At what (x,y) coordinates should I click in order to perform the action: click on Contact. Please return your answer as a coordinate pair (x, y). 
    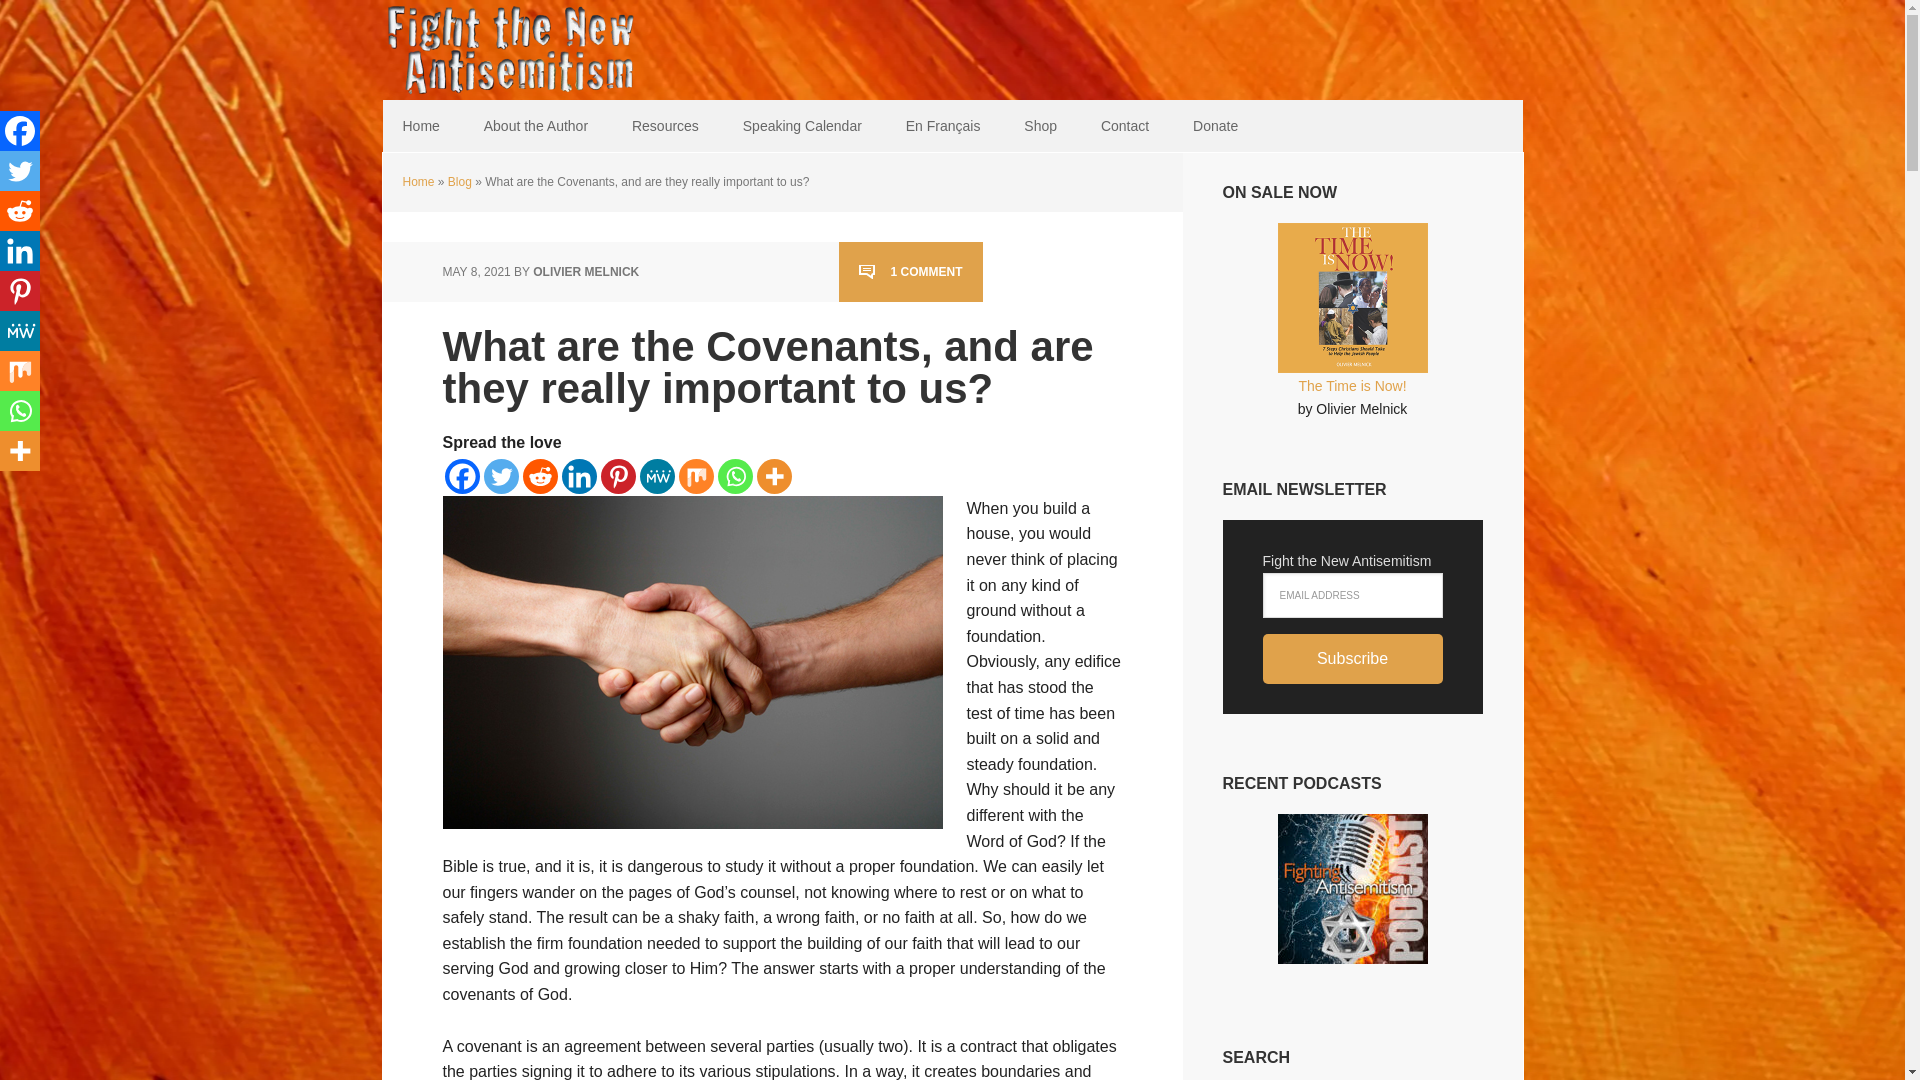
    Looking at the image, I should click on (1124, 126).